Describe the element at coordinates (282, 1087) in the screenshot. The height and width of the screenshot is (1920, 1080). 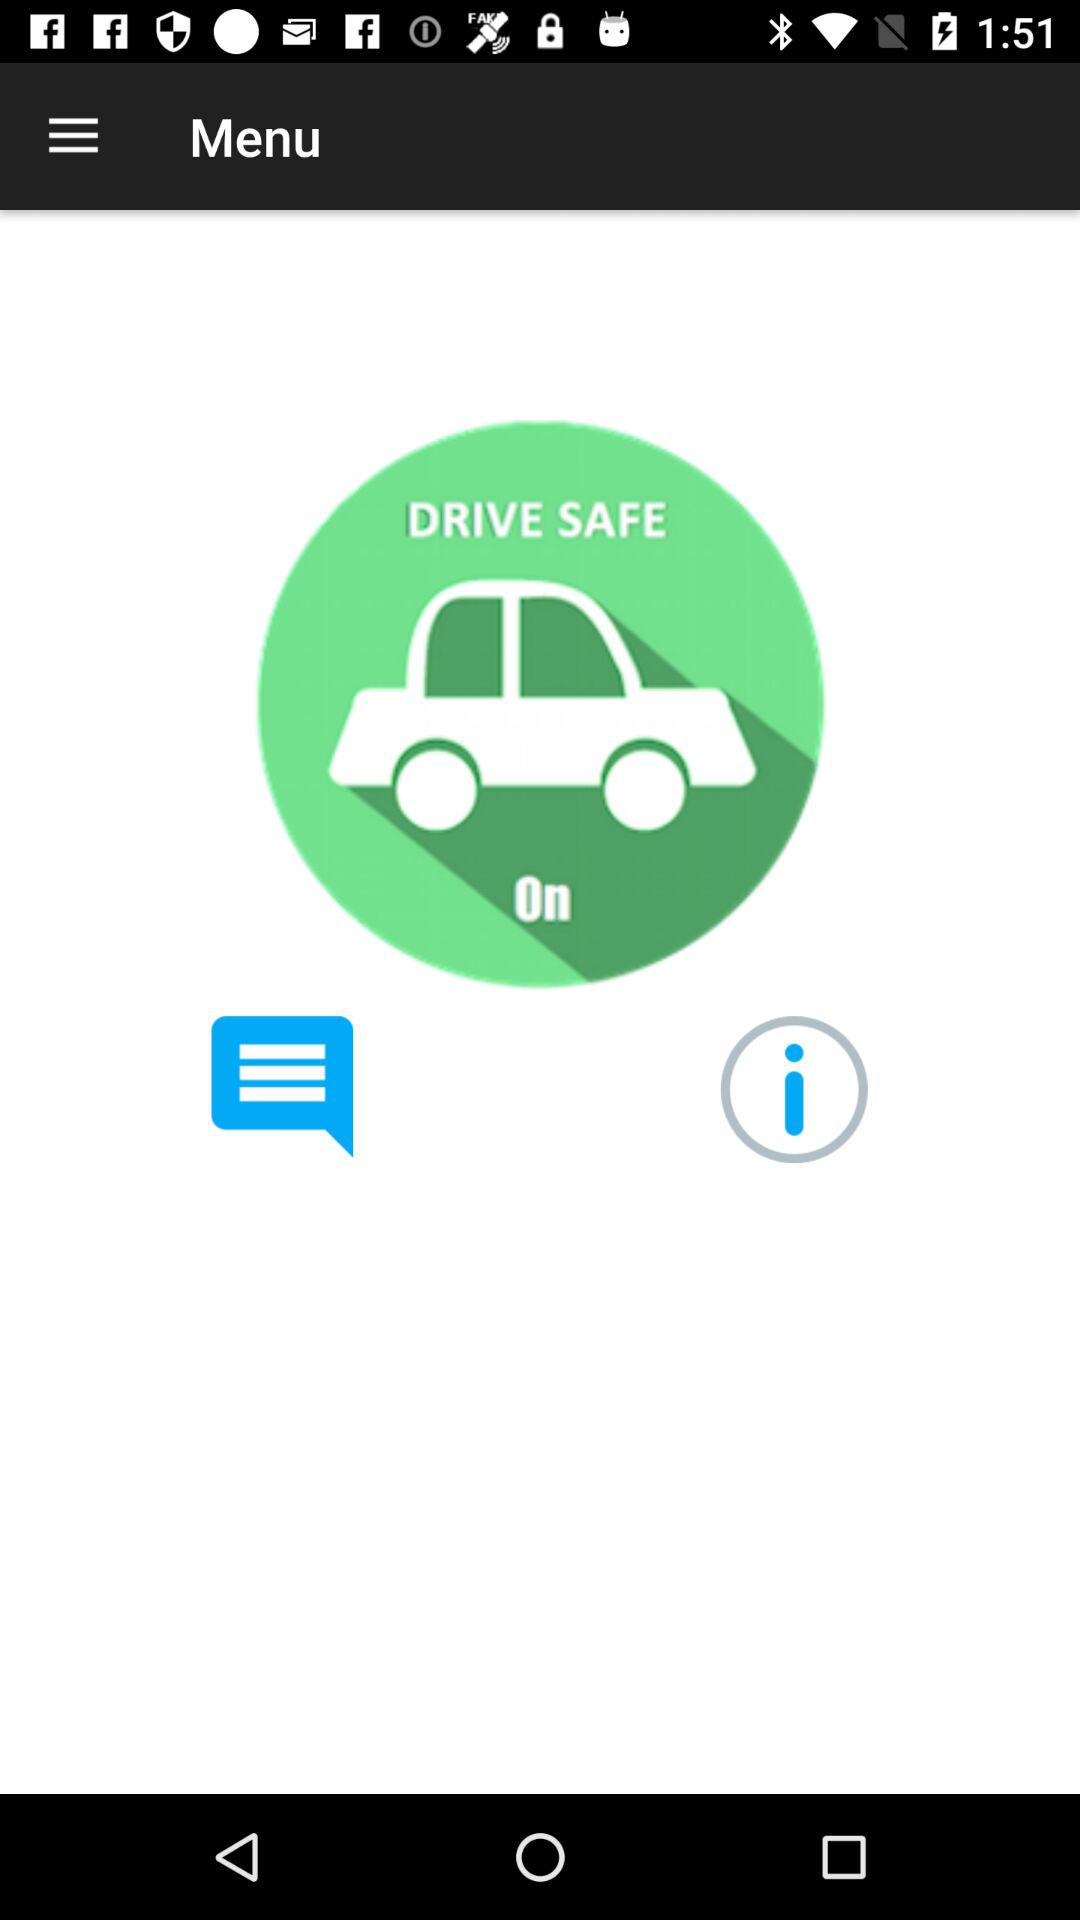
I see `read test messaging` at that location.